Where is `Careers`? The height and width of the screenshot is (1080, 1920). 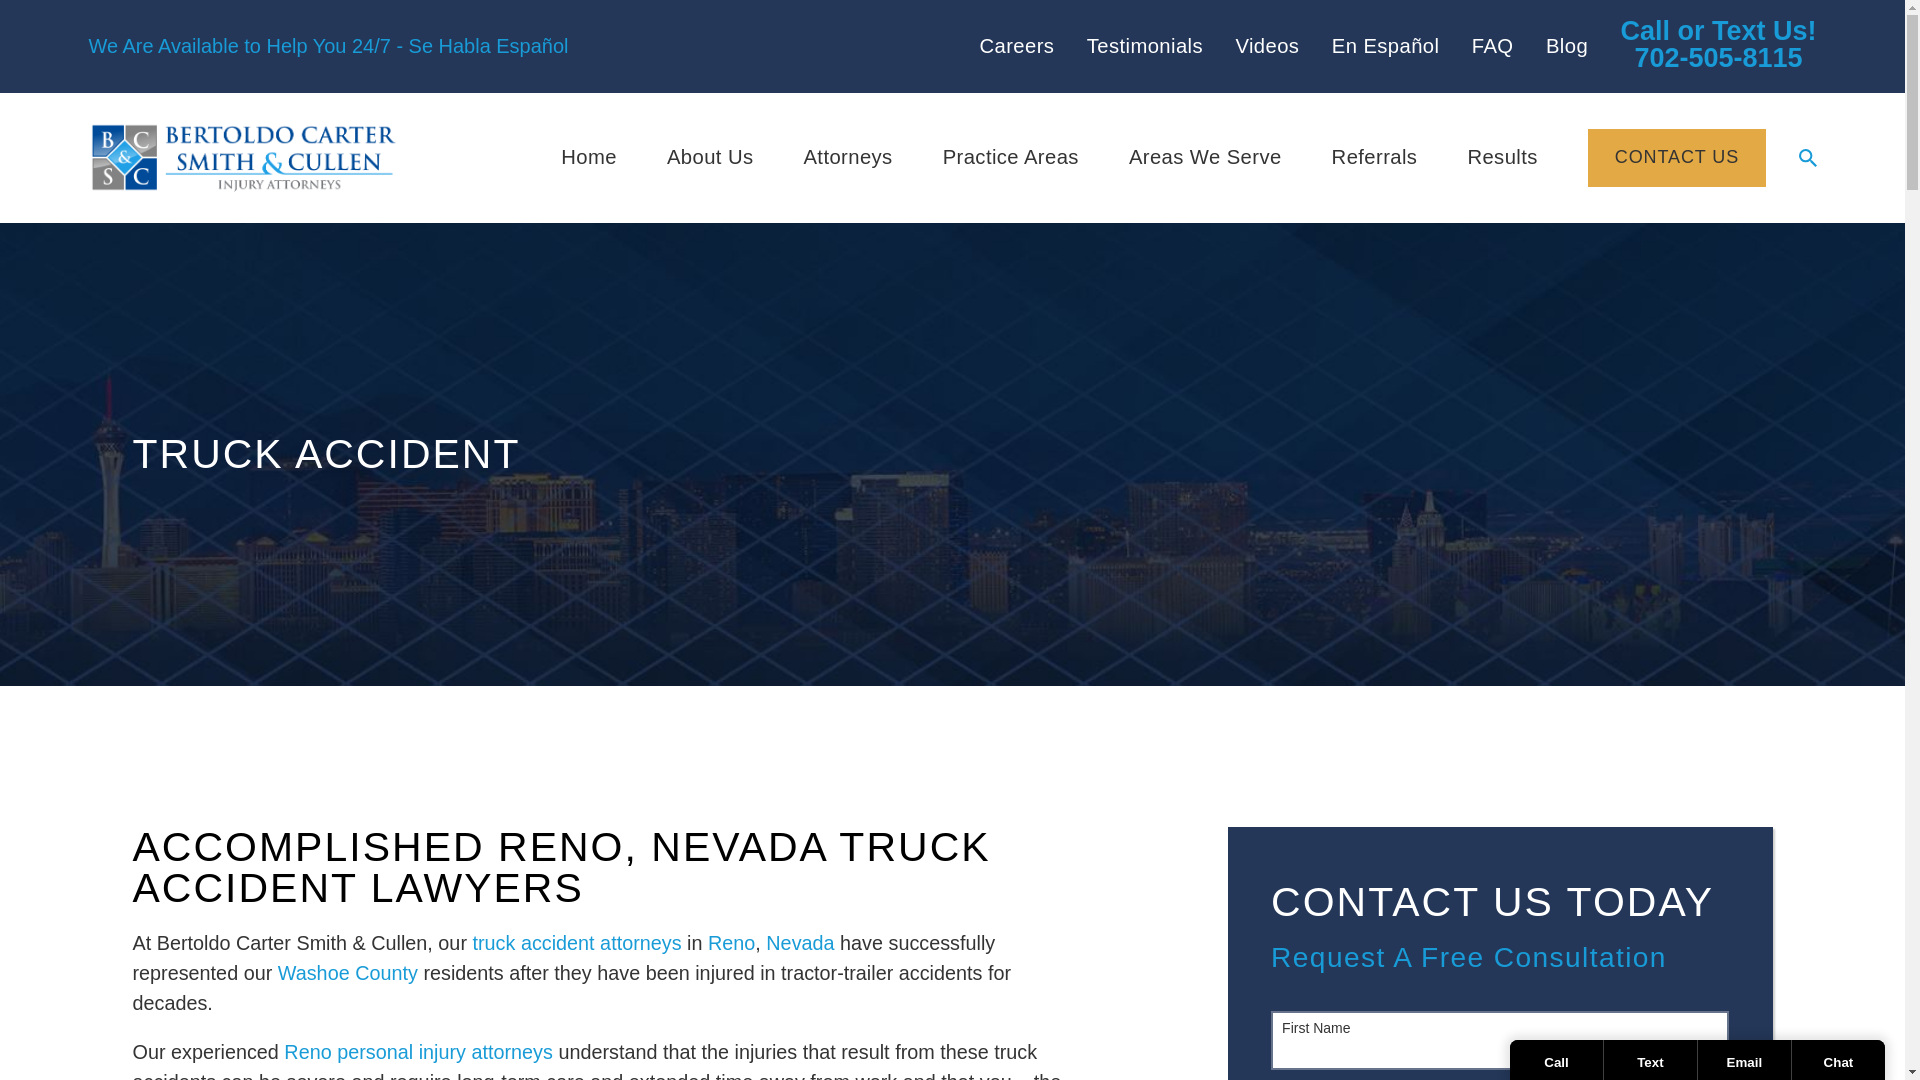
Careers is located at coordinates (1016, 46).